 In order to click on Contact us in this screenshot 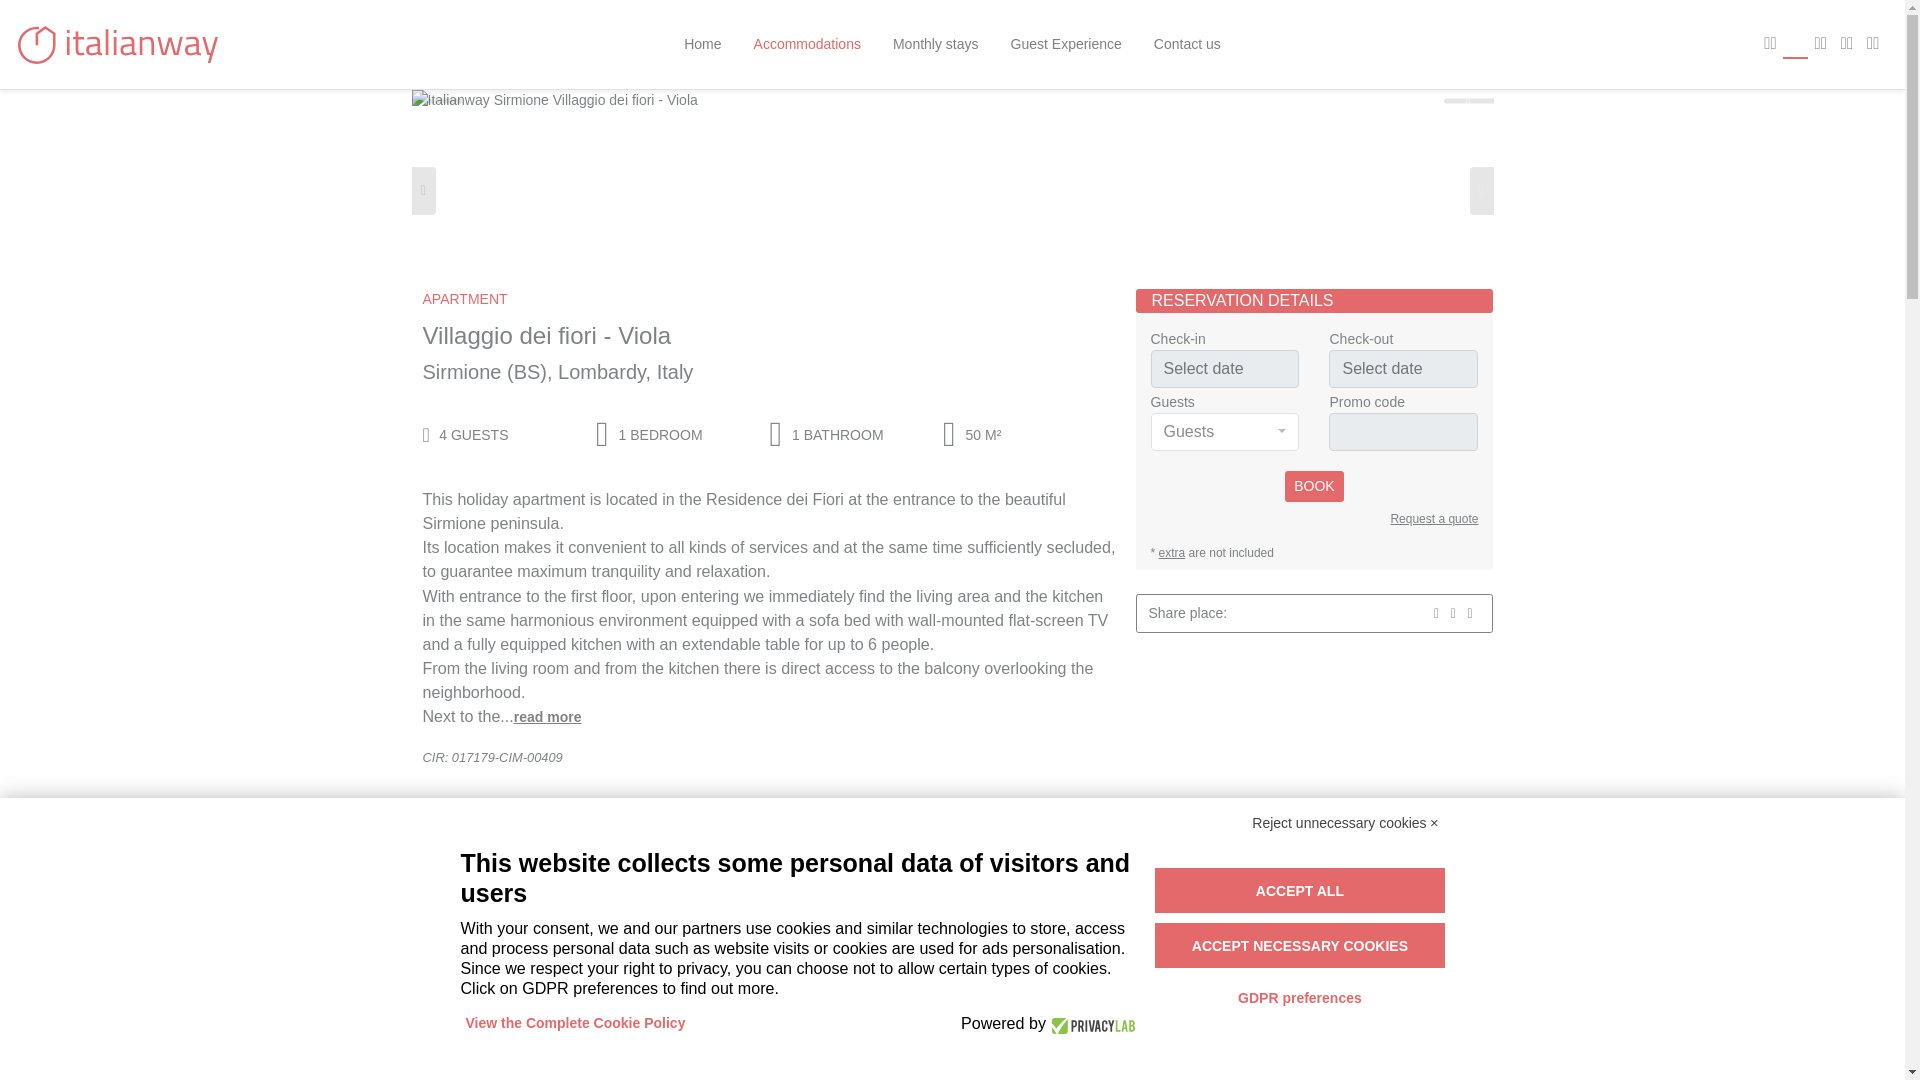, I will do `click(1187, 44)`.